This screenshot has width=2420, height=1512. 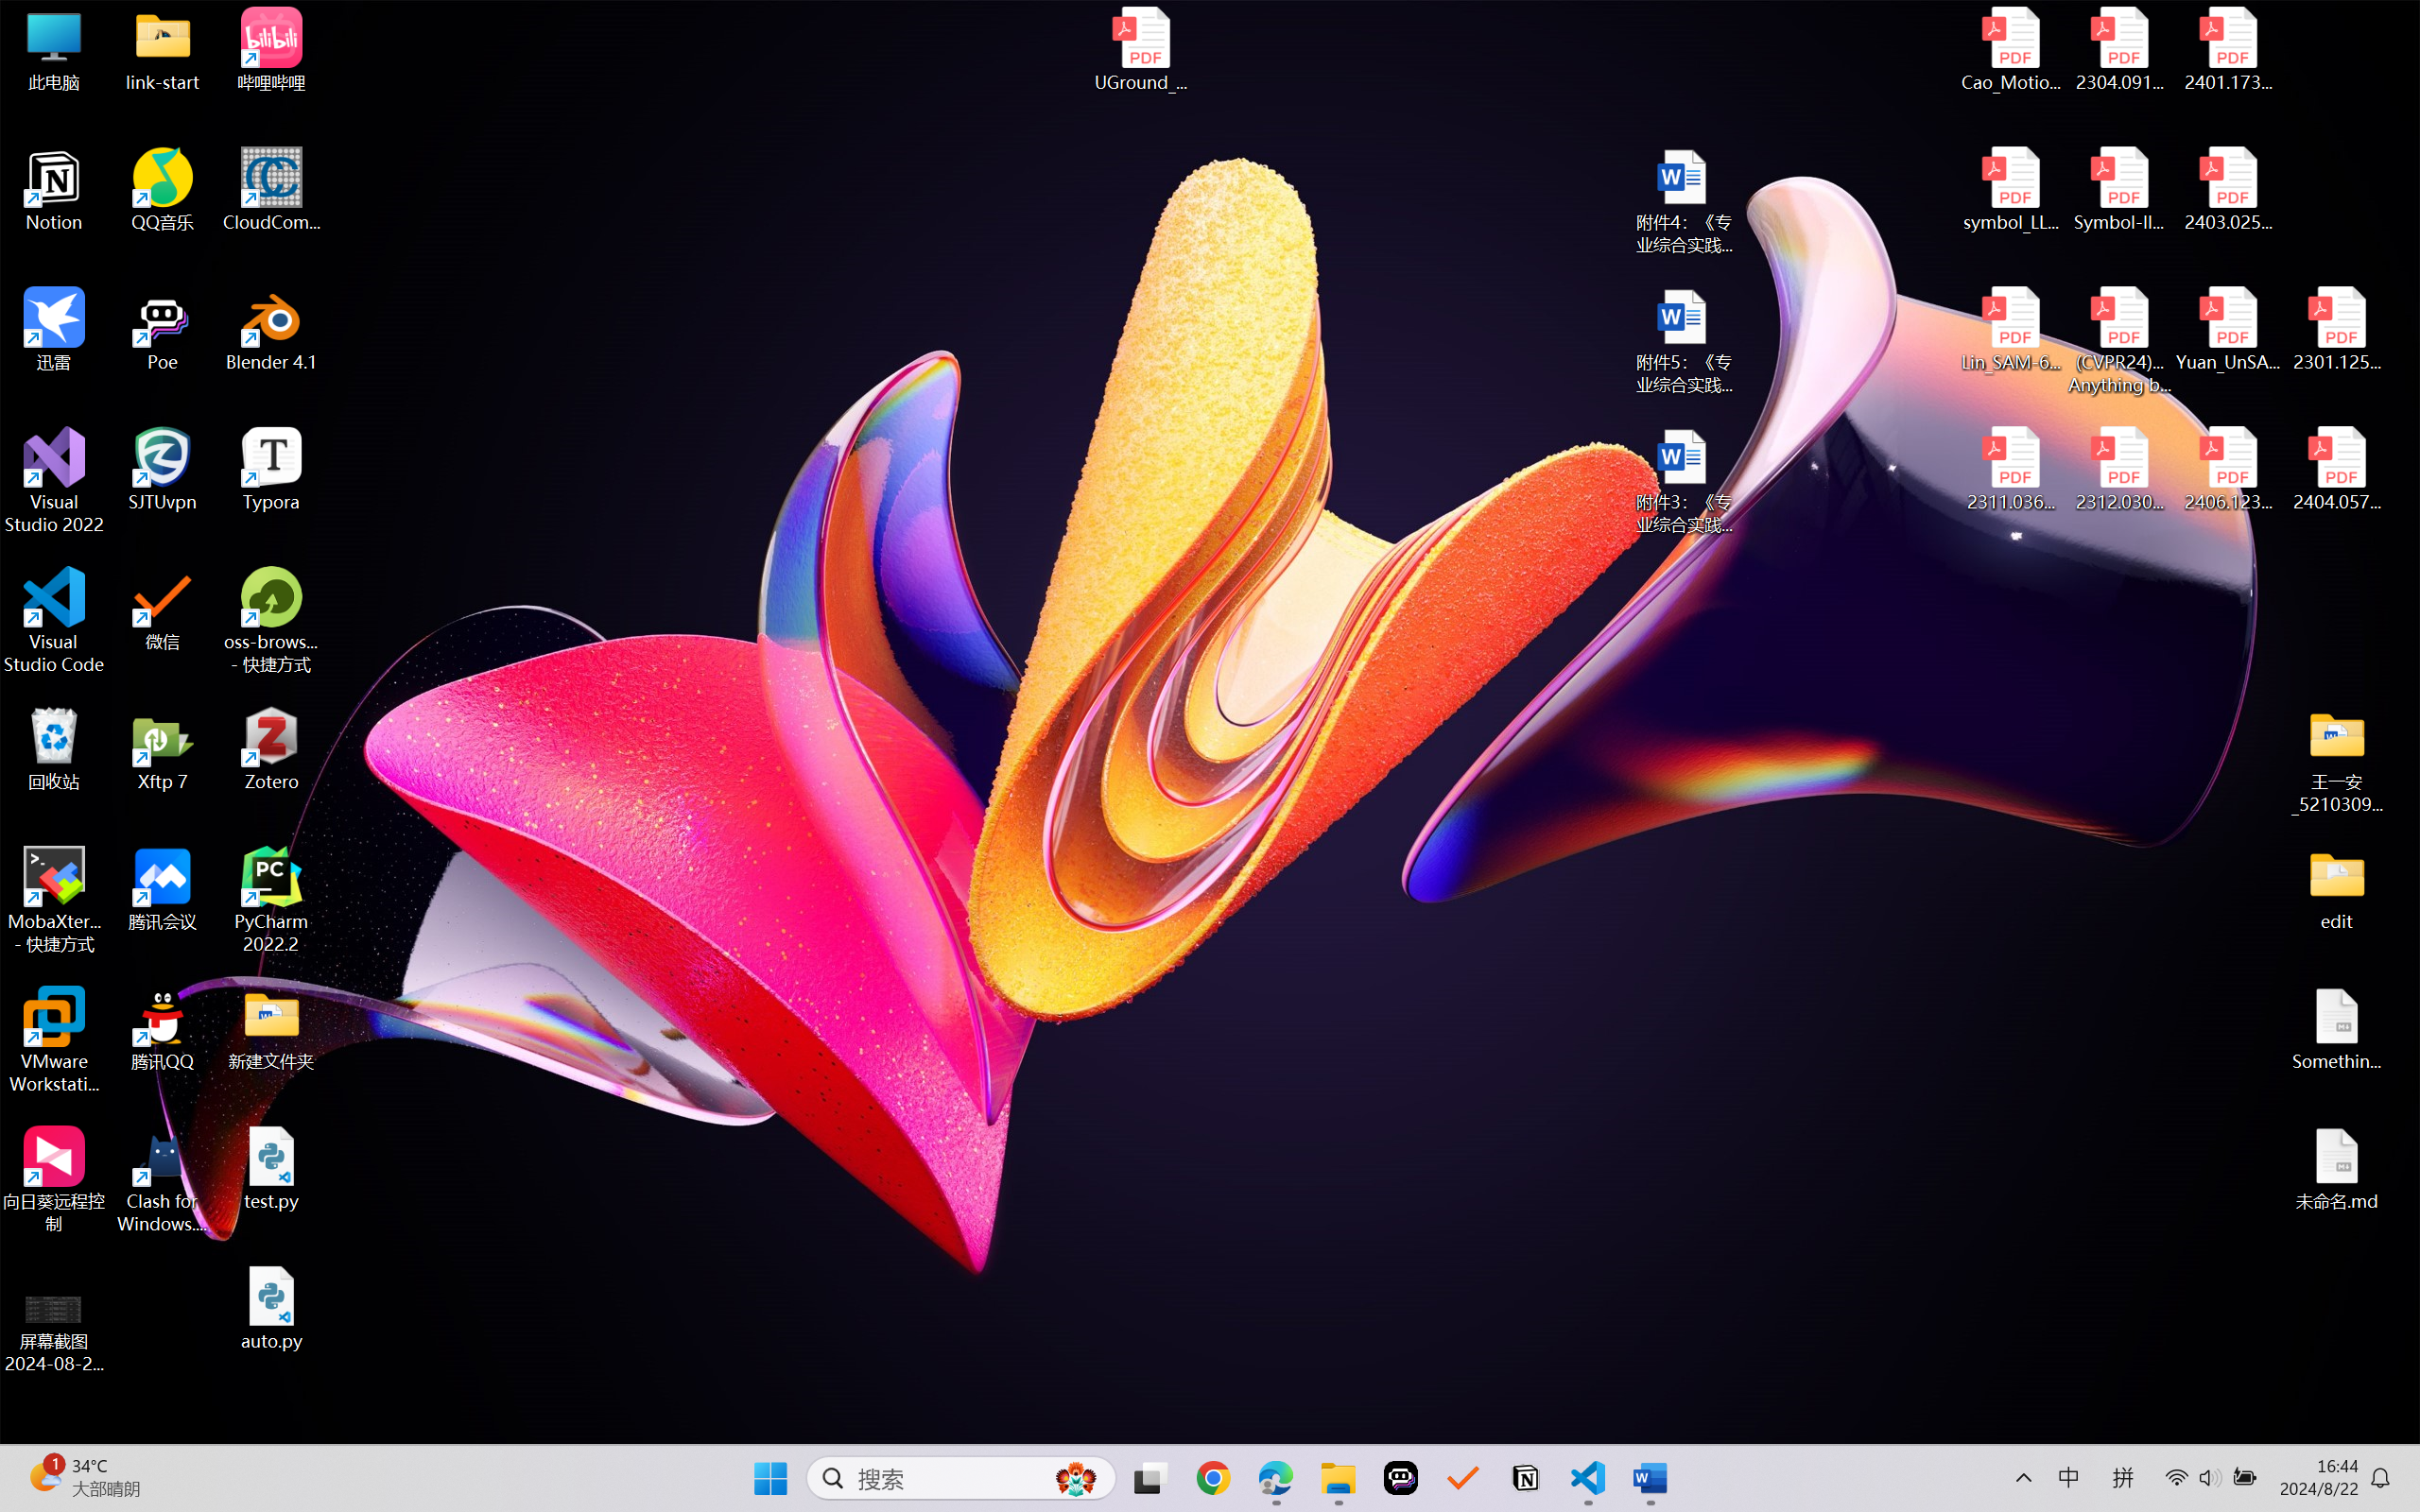 What do you see at coordinates (272, 329) in the screenshot?
I see `Blender 4.1` at bounding box center [272, 329].